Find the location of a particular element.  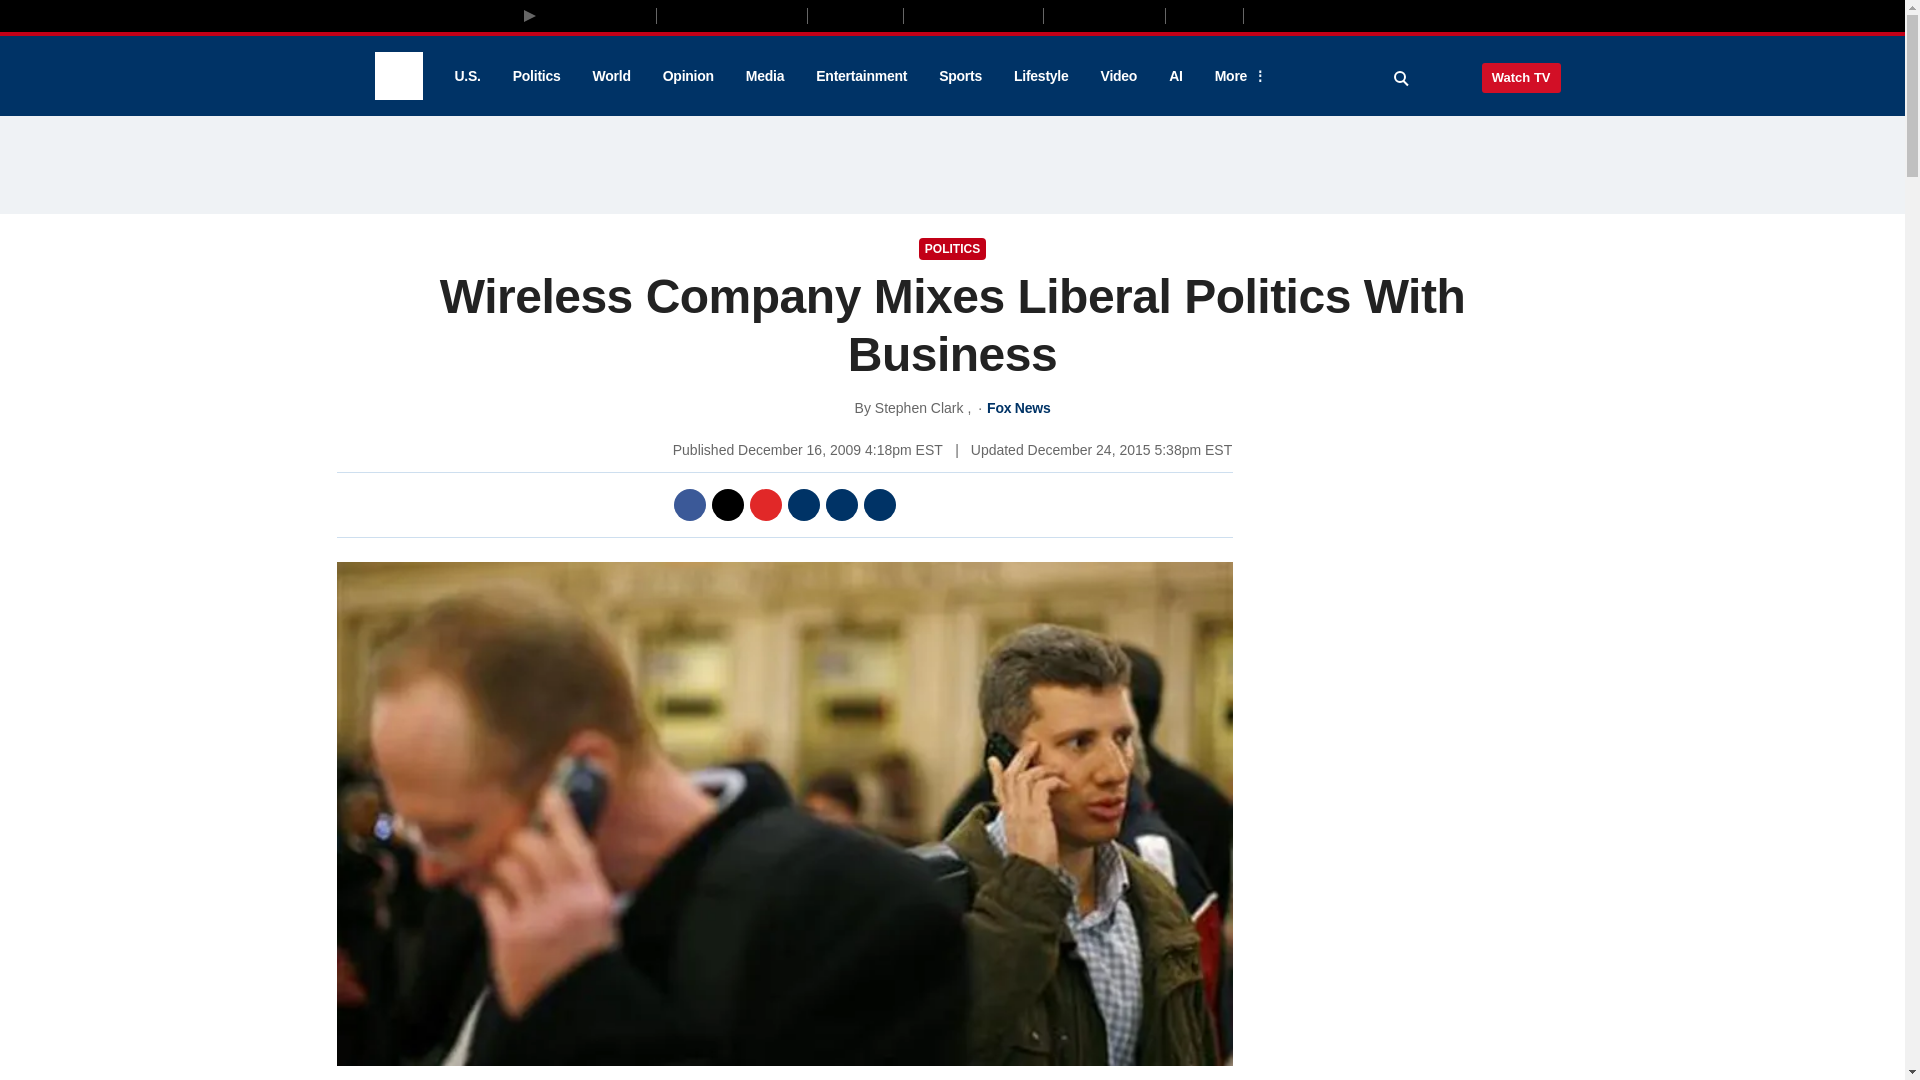

Video is located at coordinates (1118, 76).